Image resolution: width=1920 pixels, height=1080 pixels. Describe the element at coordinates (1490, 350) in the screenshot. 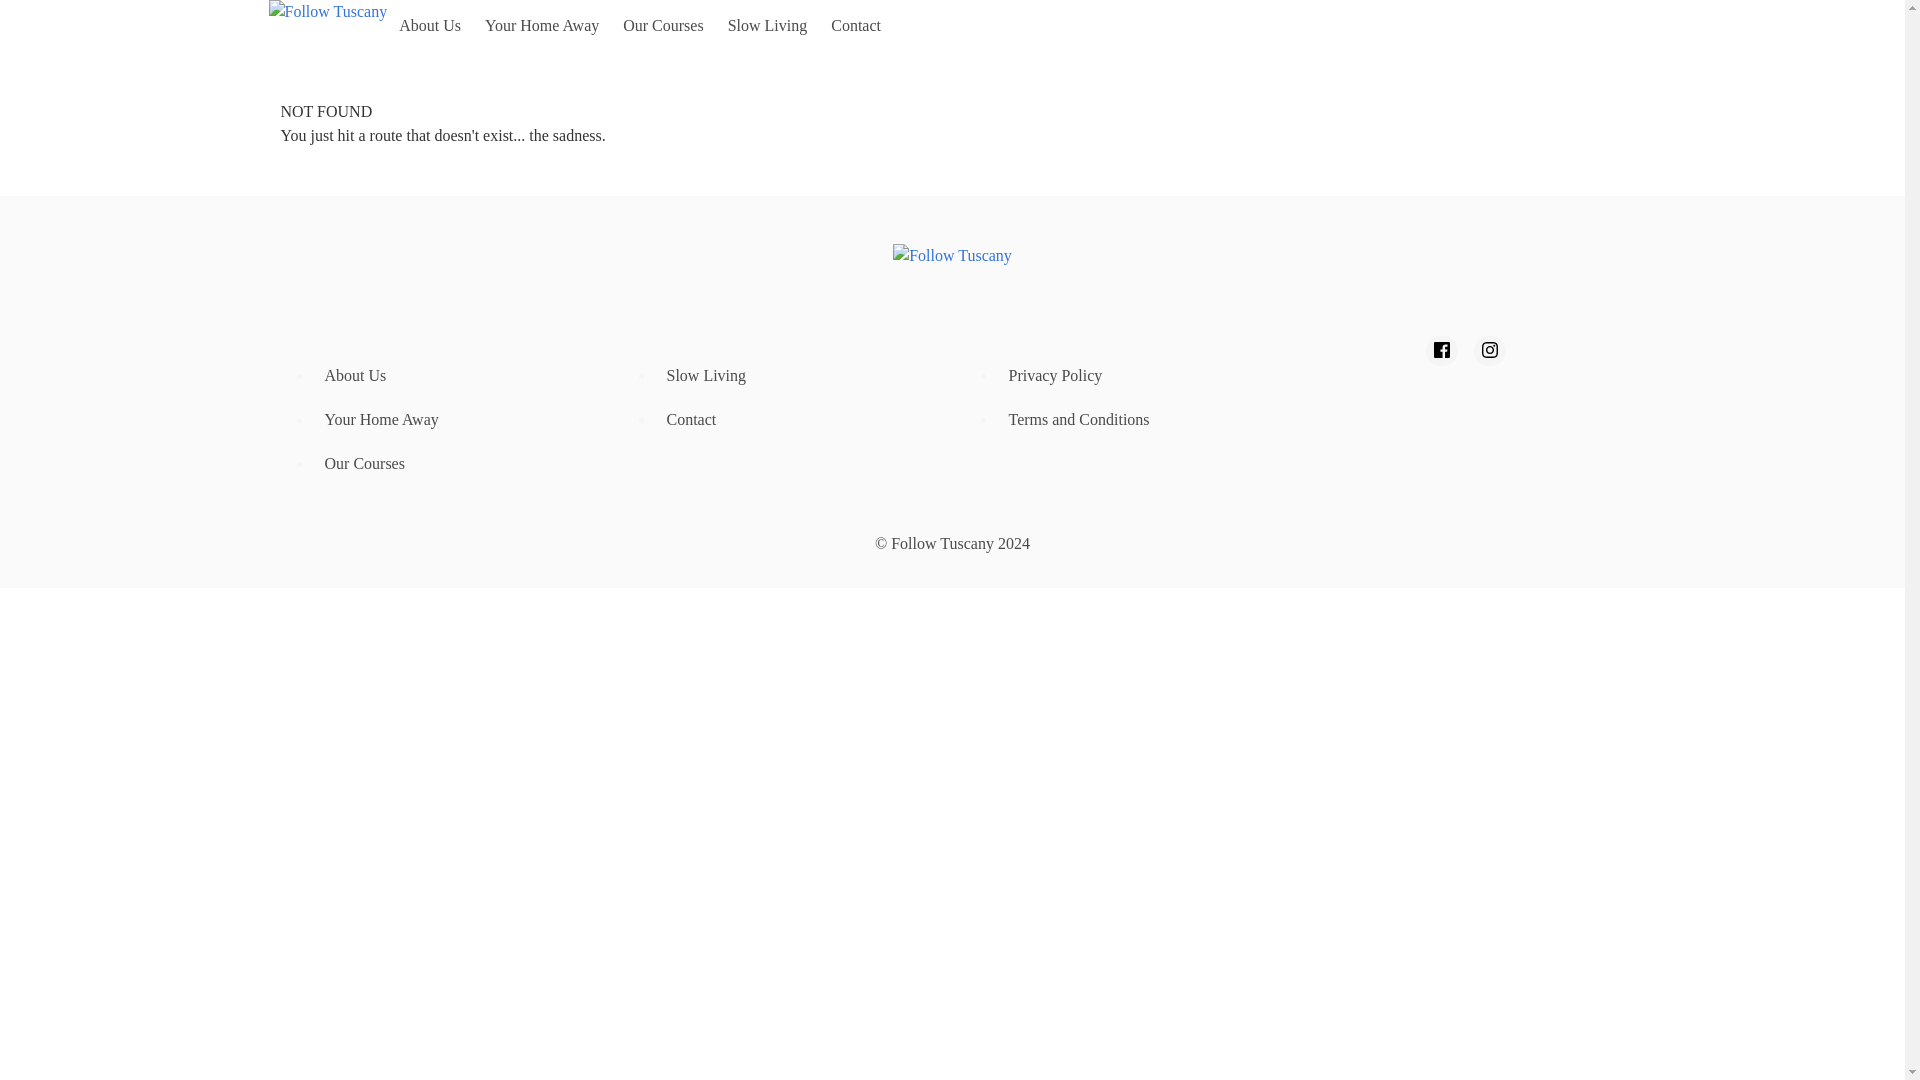

I see `instagram` at that location.